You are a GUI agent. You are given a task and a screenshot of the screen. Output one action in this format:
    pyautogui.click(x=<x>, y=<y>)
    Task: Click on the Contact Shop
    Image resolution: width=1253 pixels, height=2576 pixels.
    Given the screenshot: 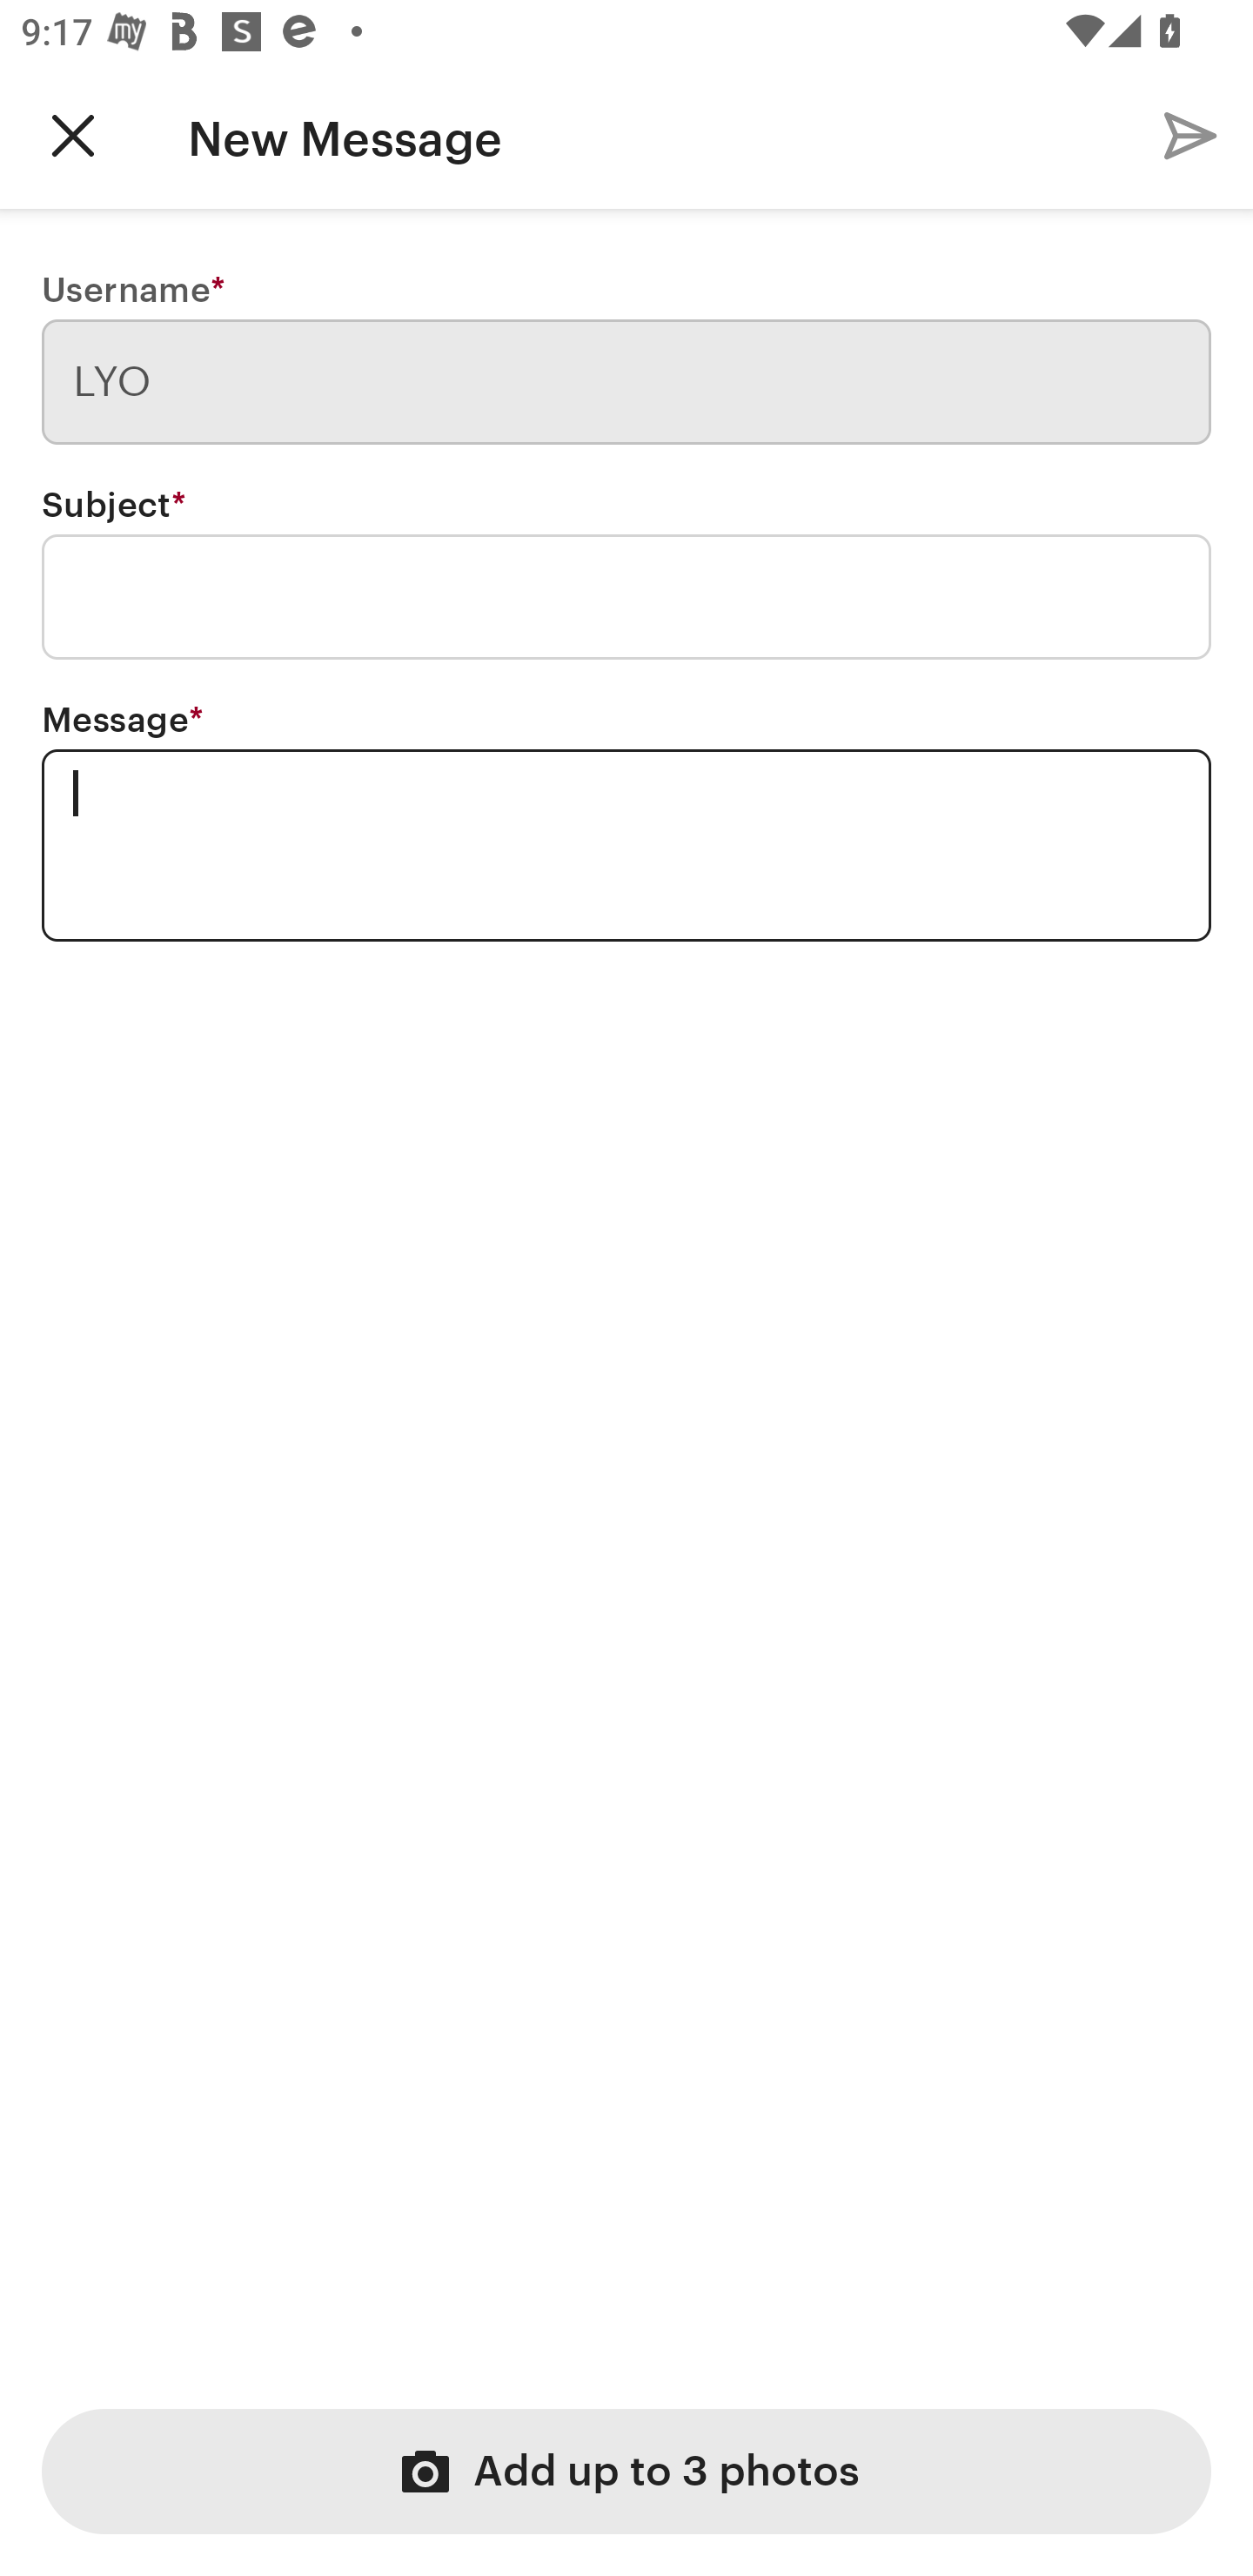 What is the action you would take?
    pyautogui.click(x=1065, y=134)
    